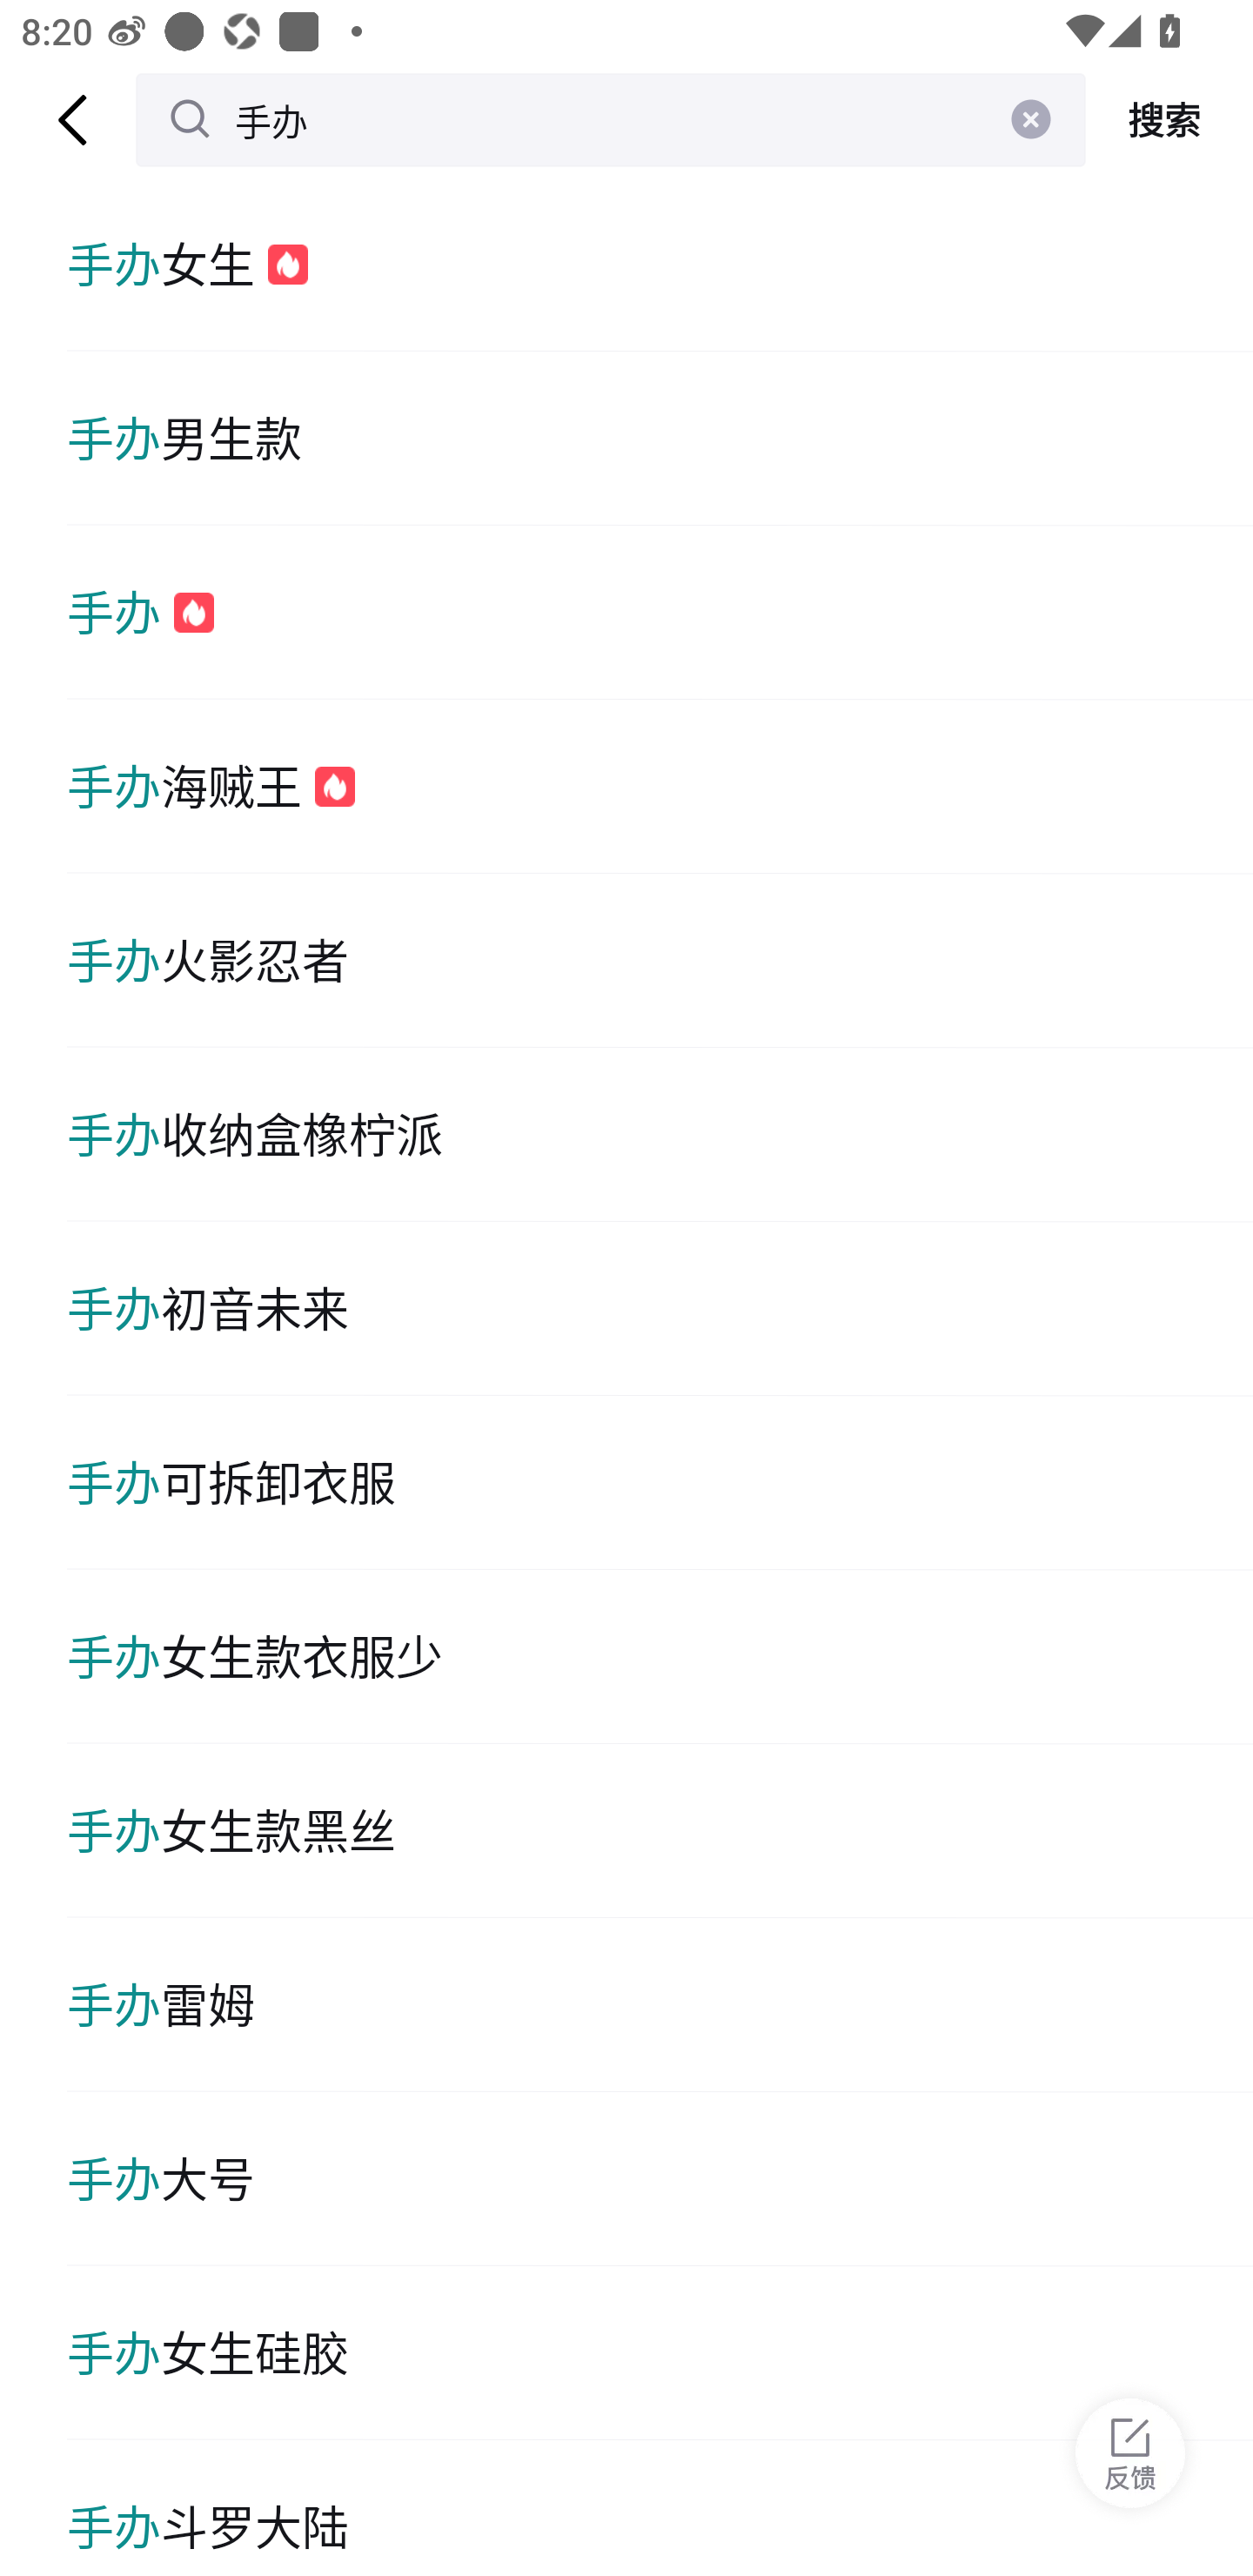 Image resolution: width=1253 pixels, height=2576 pixels. Describe the element at coordinates (660, 437) in the screenshot. I see `手办男生款` at that location.